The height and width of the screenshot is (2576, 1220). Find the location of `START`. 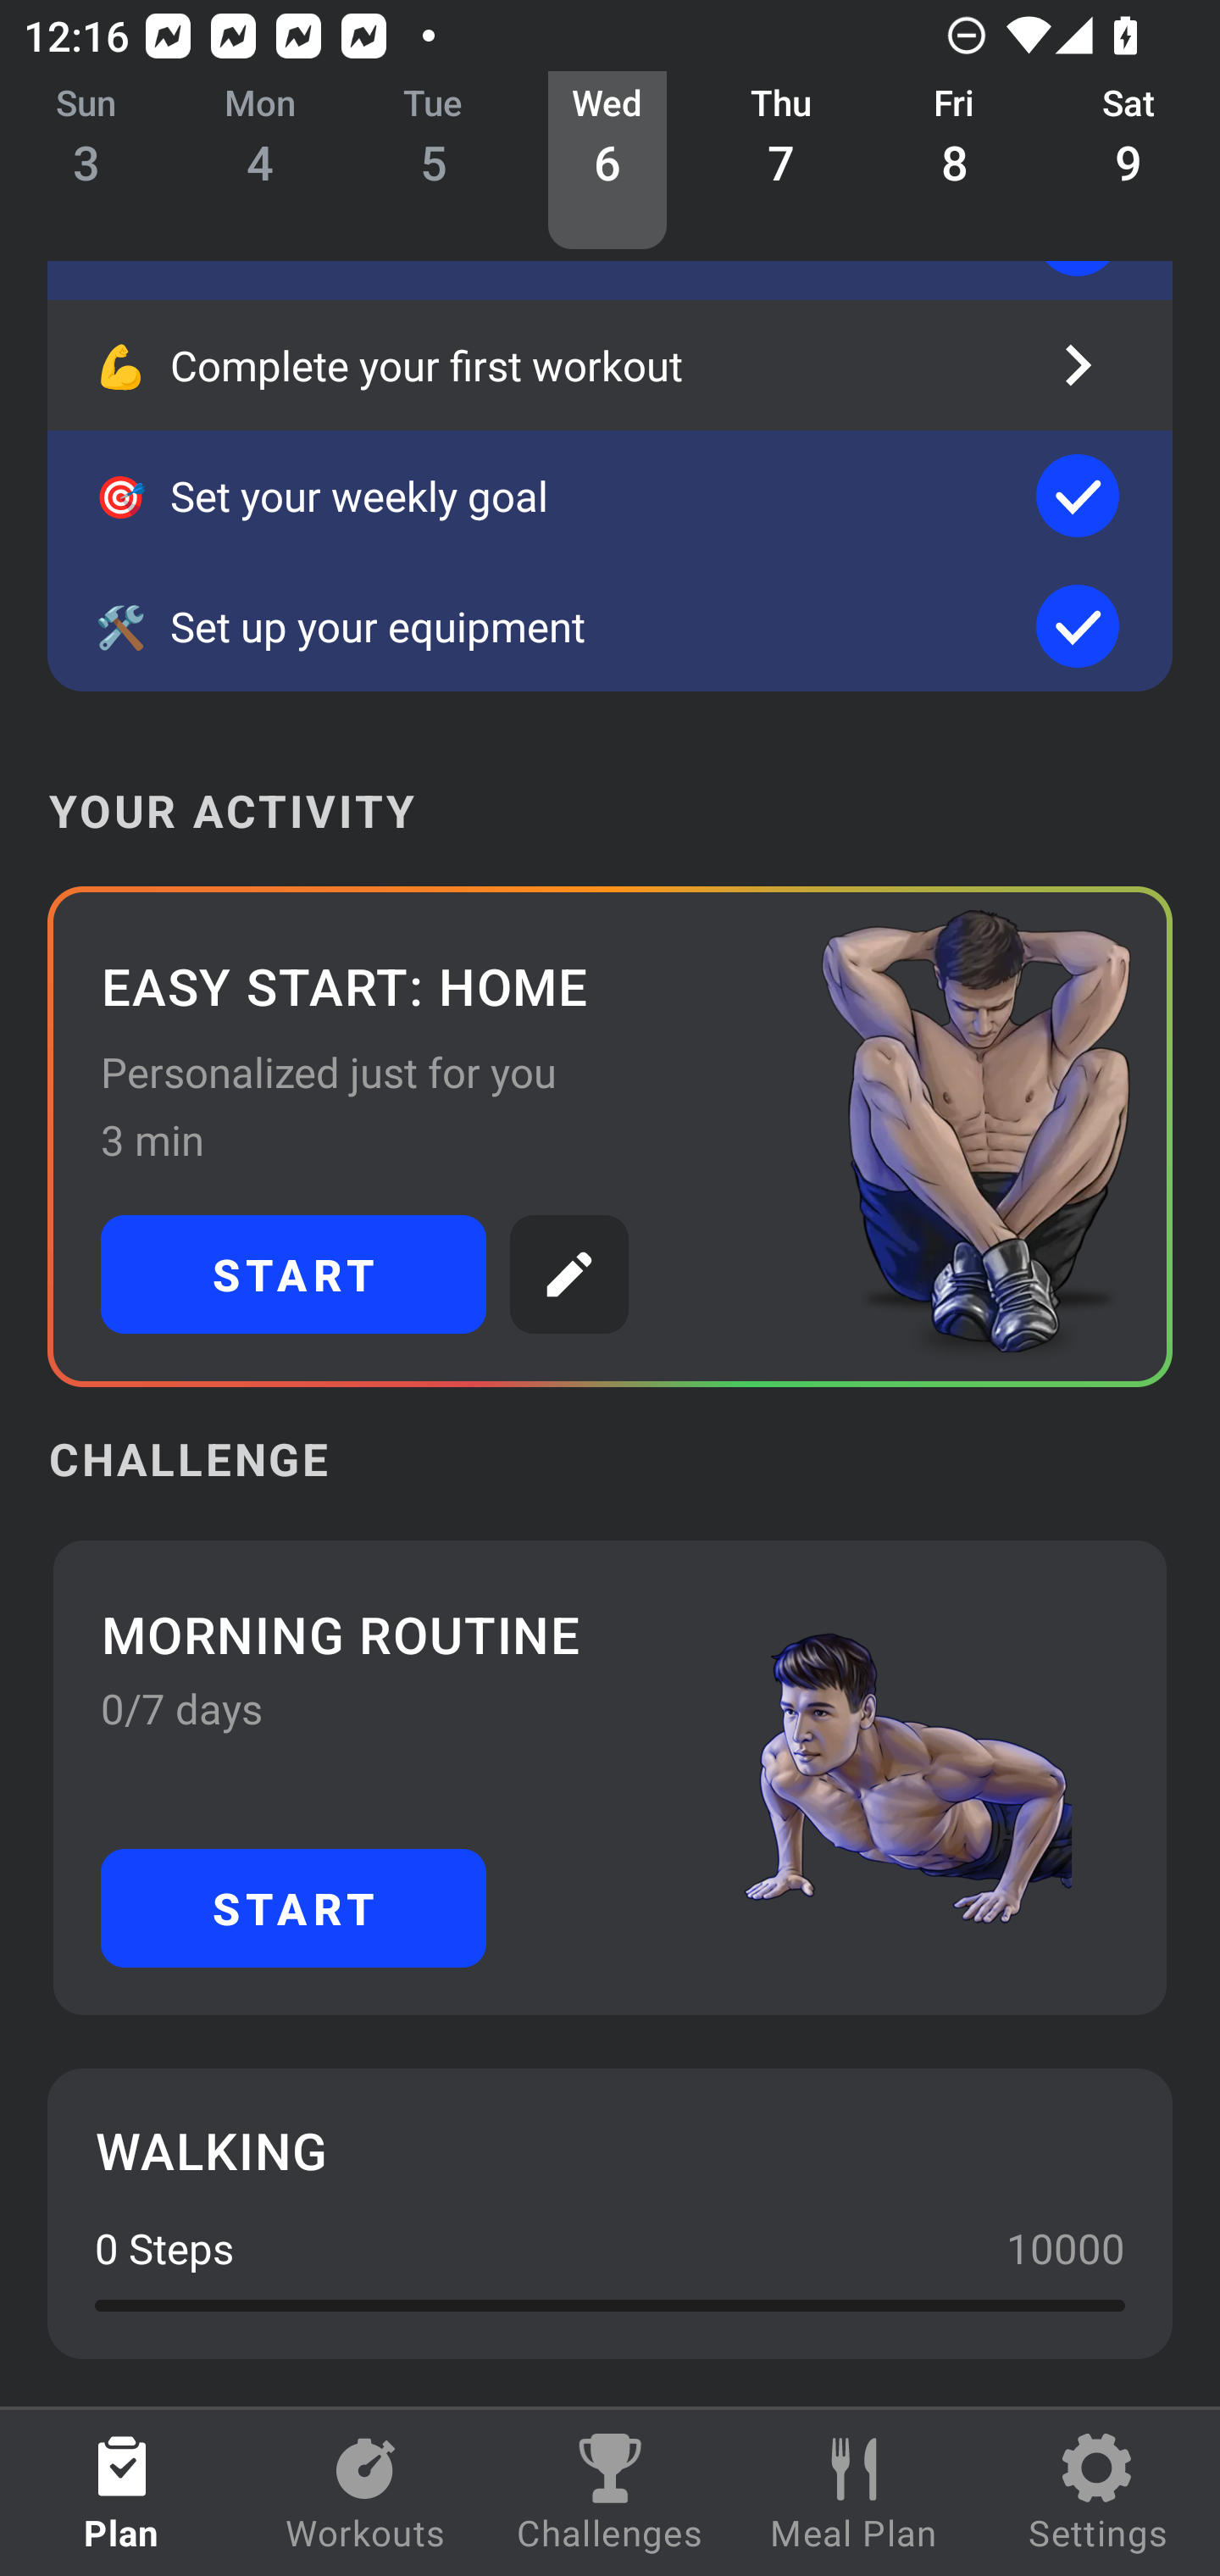

START is located at coordinates (293, 1274).